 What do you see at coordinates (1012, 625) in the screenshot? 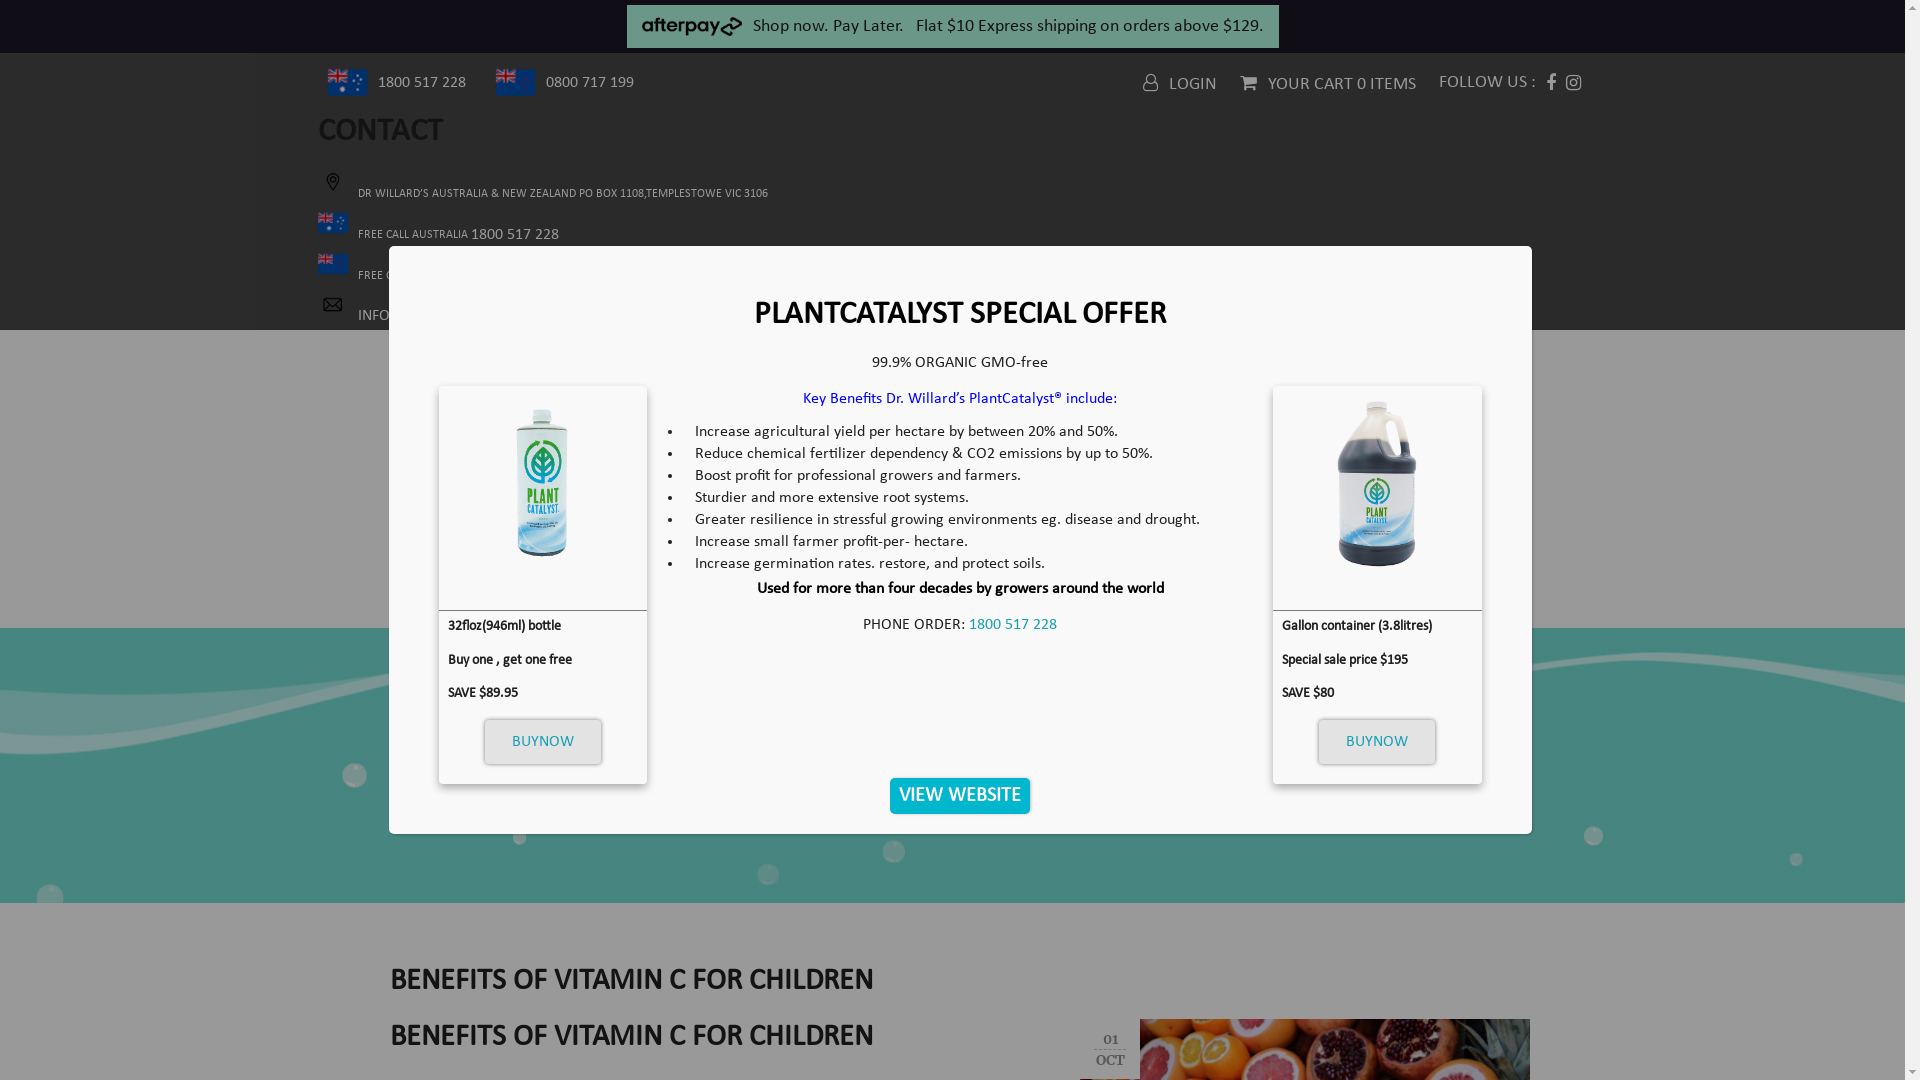
I see `1800 517 228` at bounding box center [1012, 625].